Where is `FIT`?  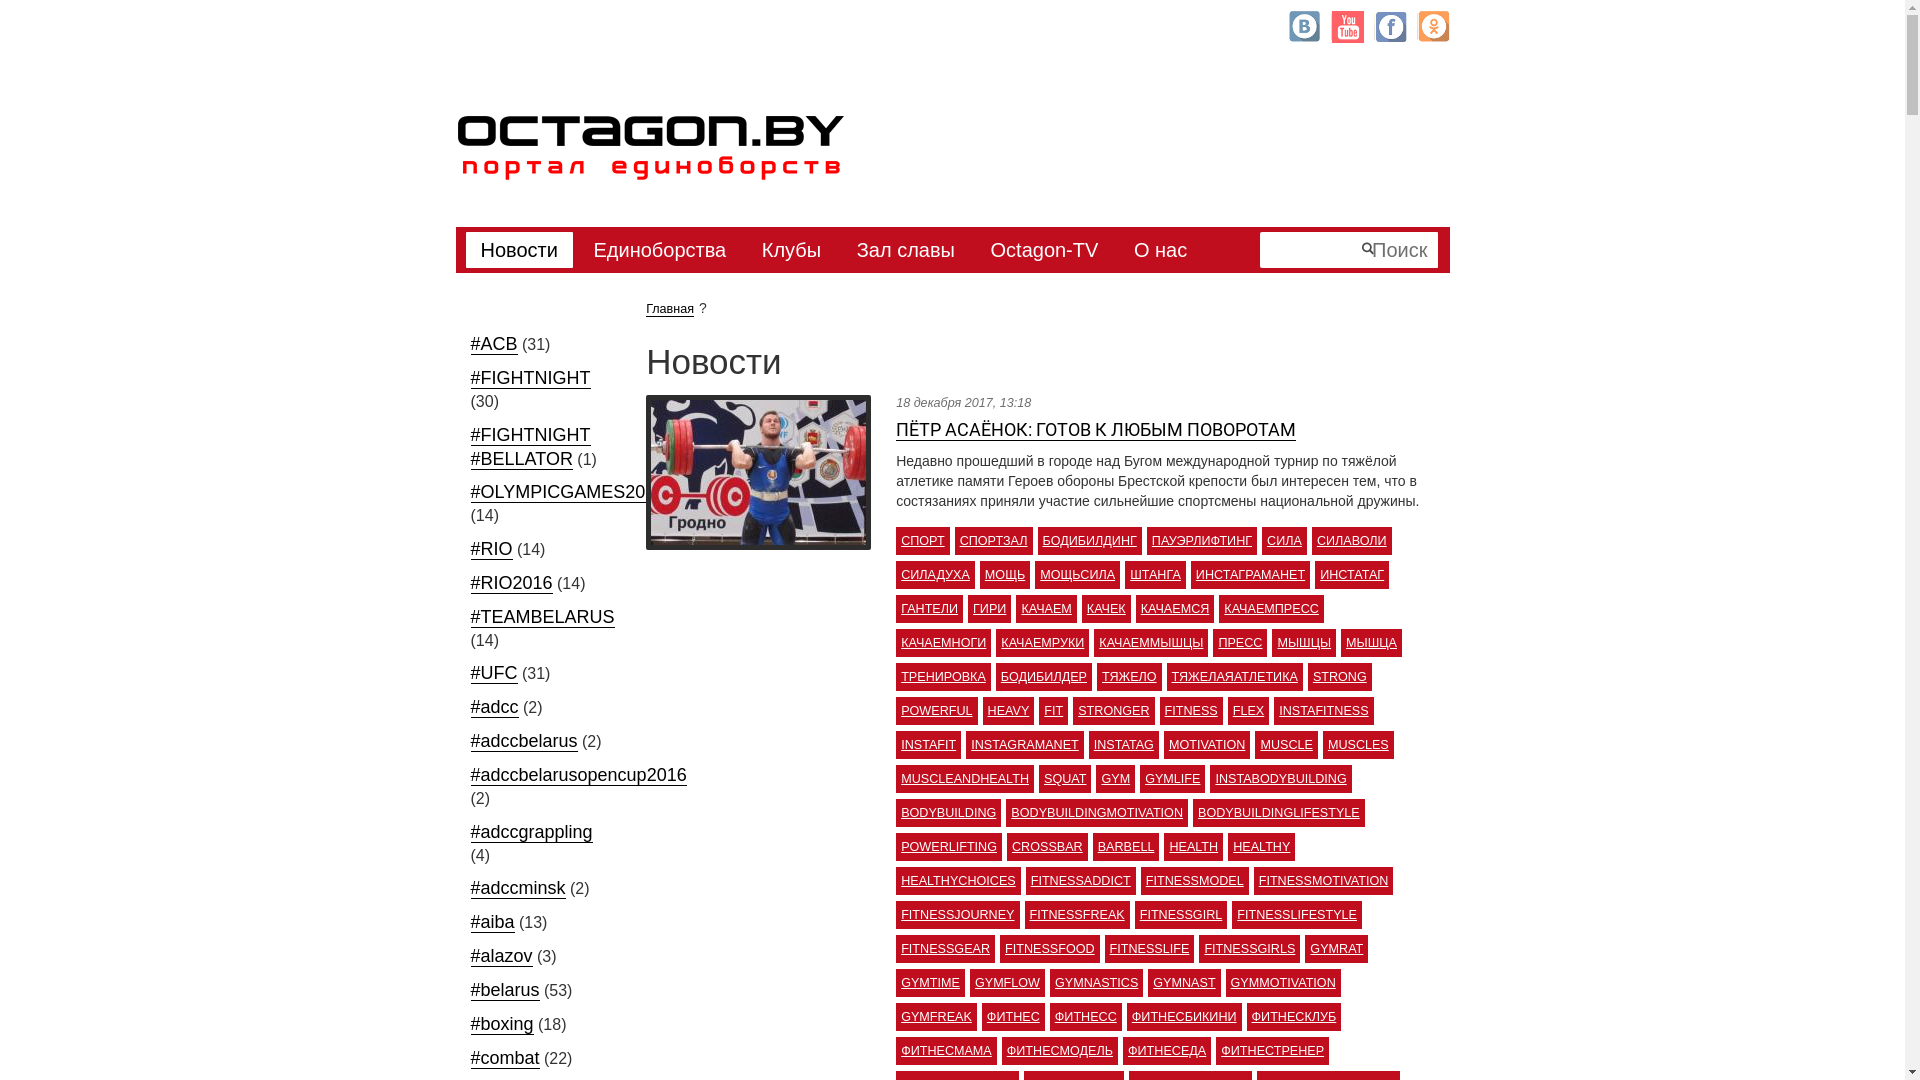 FIT is located at coordinates (1054, 711).